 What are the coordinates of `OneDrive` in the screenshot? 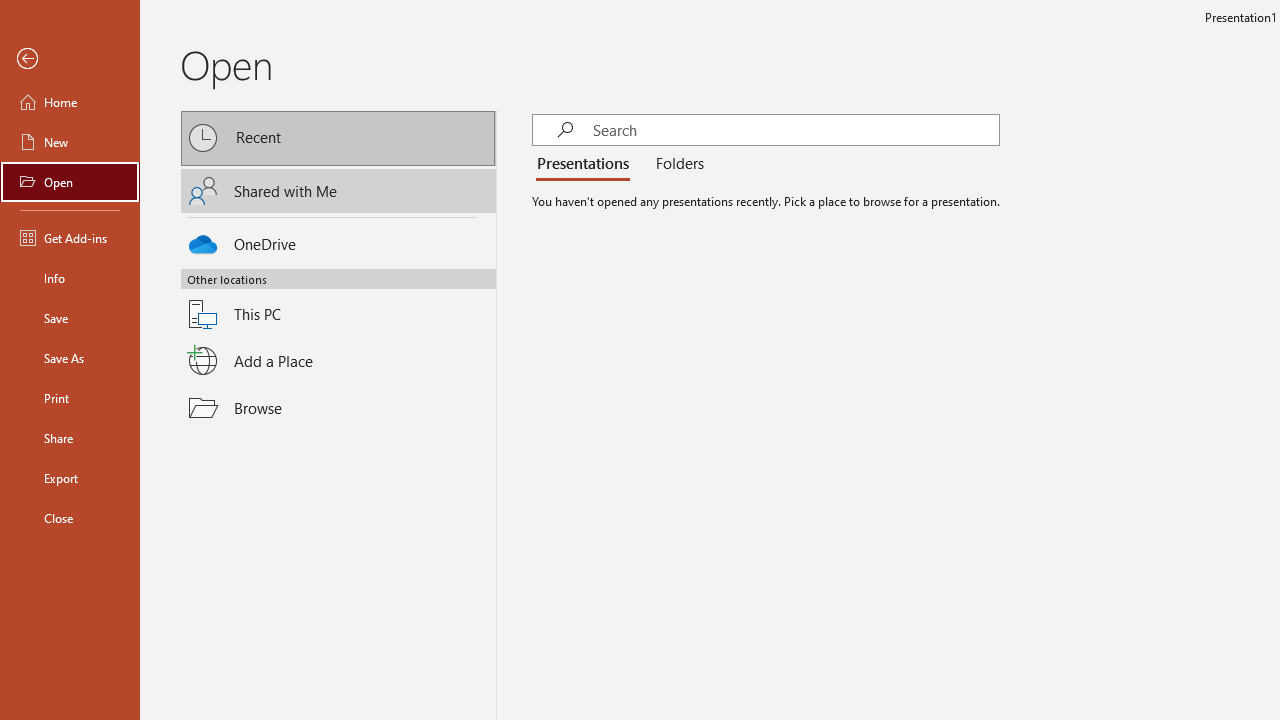 It's located at (338, 240).